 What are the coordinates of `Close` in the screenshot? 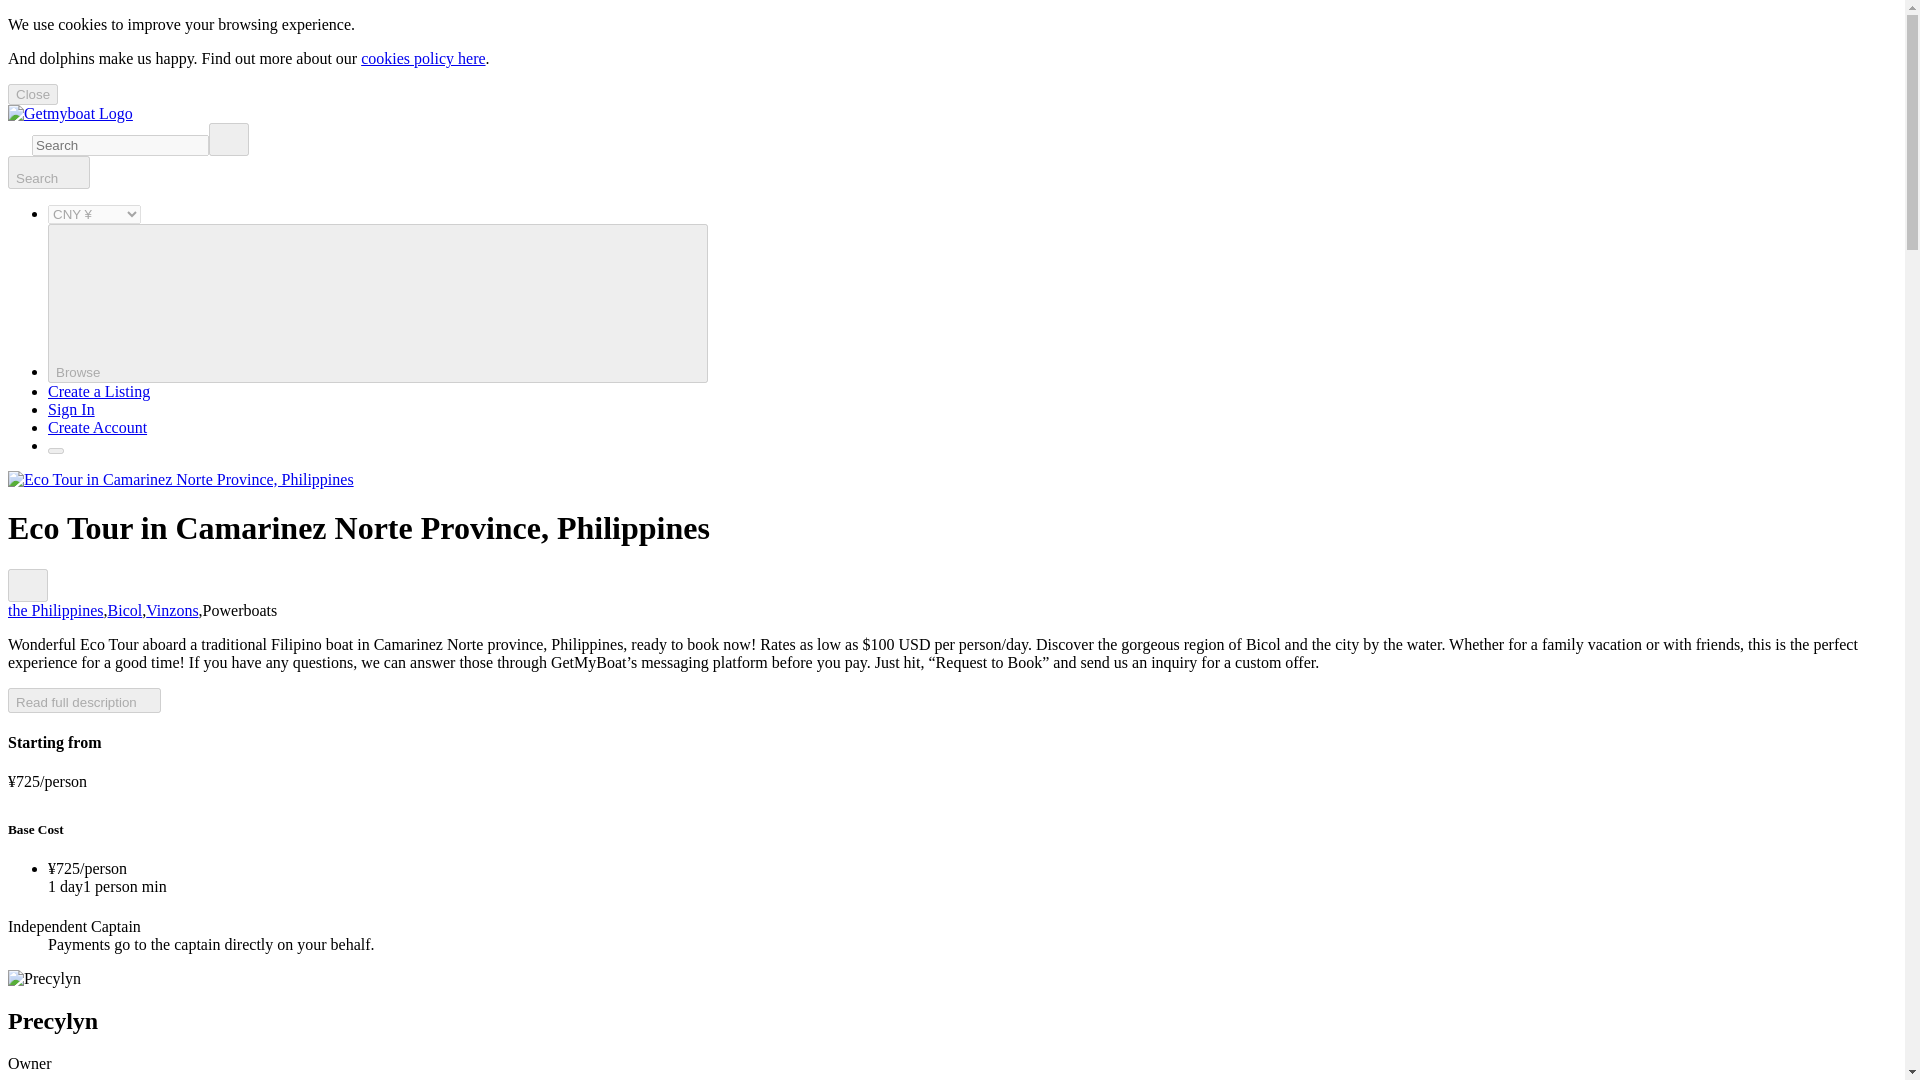 It's located at (32, 94).